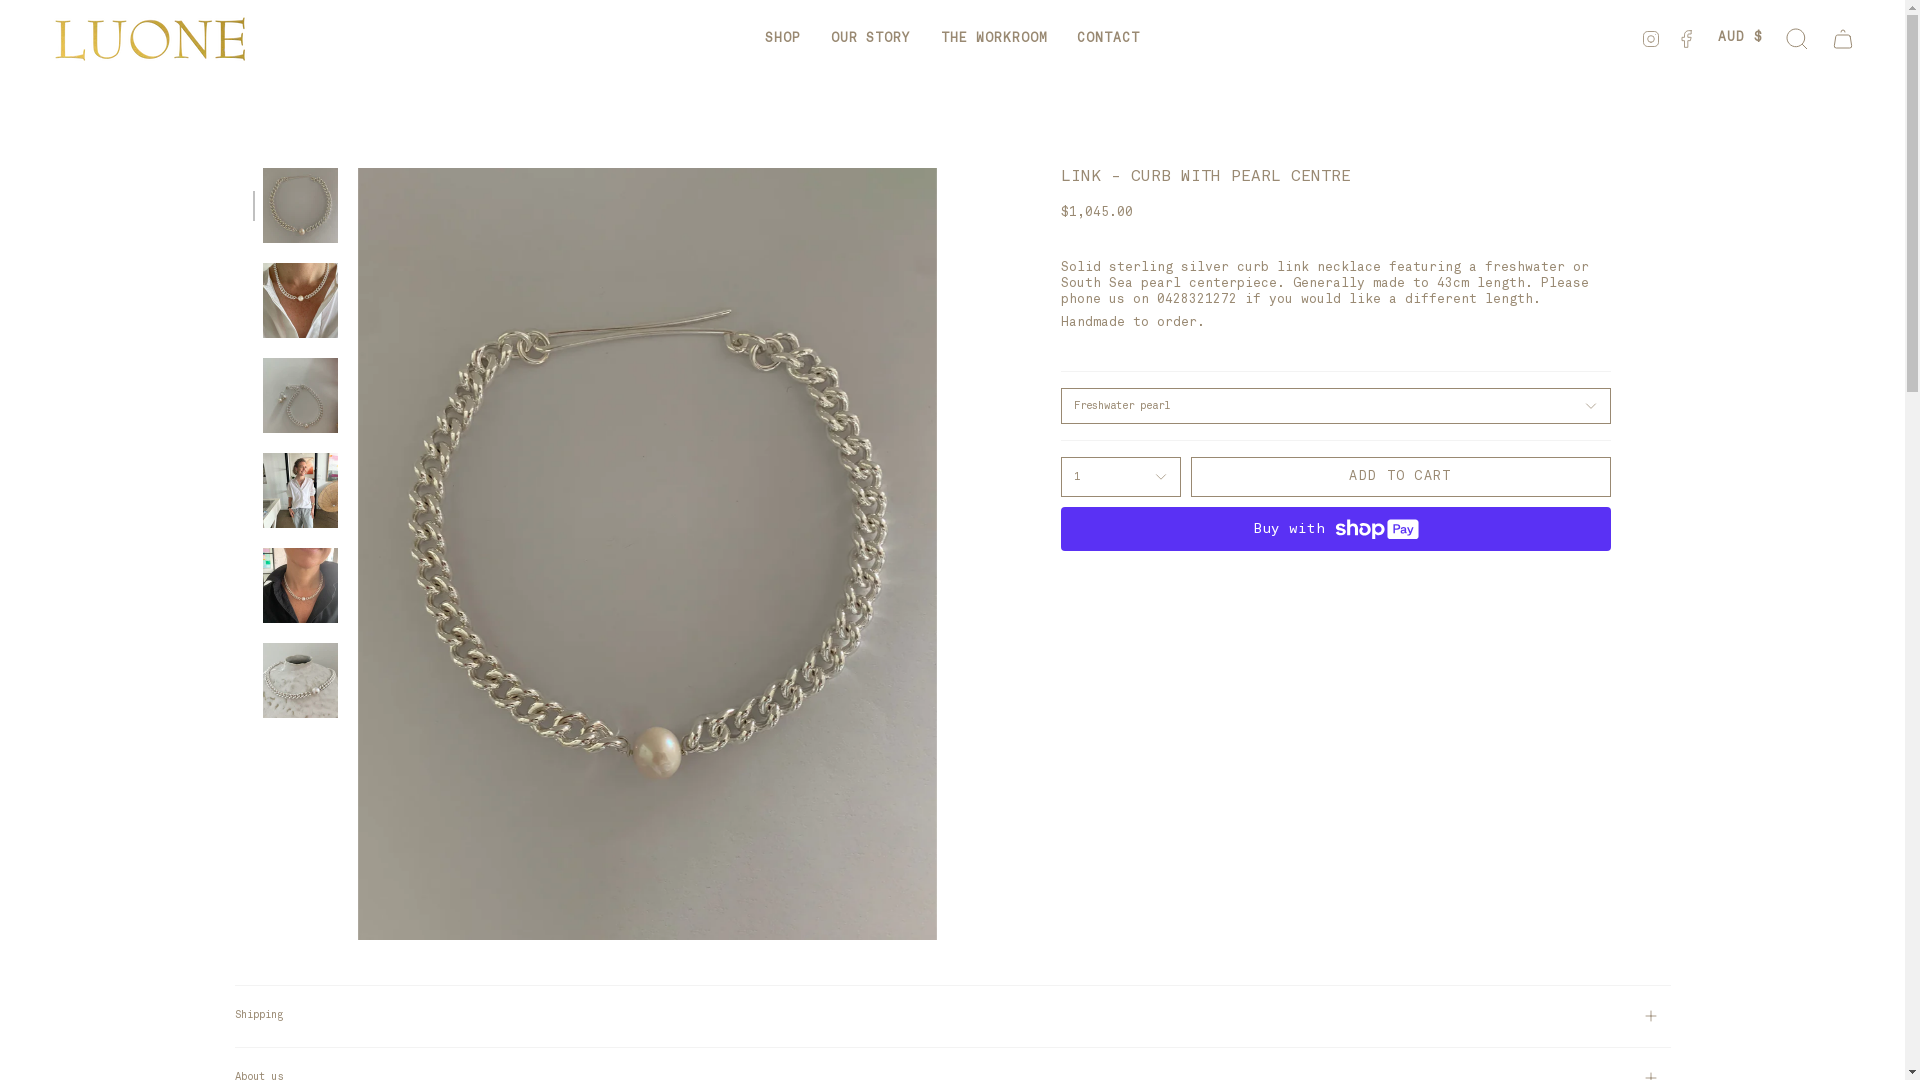 This screenshot has height=1080, width=1920. What do you see at coordinates (1687, 38) in the screenshot?
I see `FACEBOOK` at bounding box center [1687, 38].